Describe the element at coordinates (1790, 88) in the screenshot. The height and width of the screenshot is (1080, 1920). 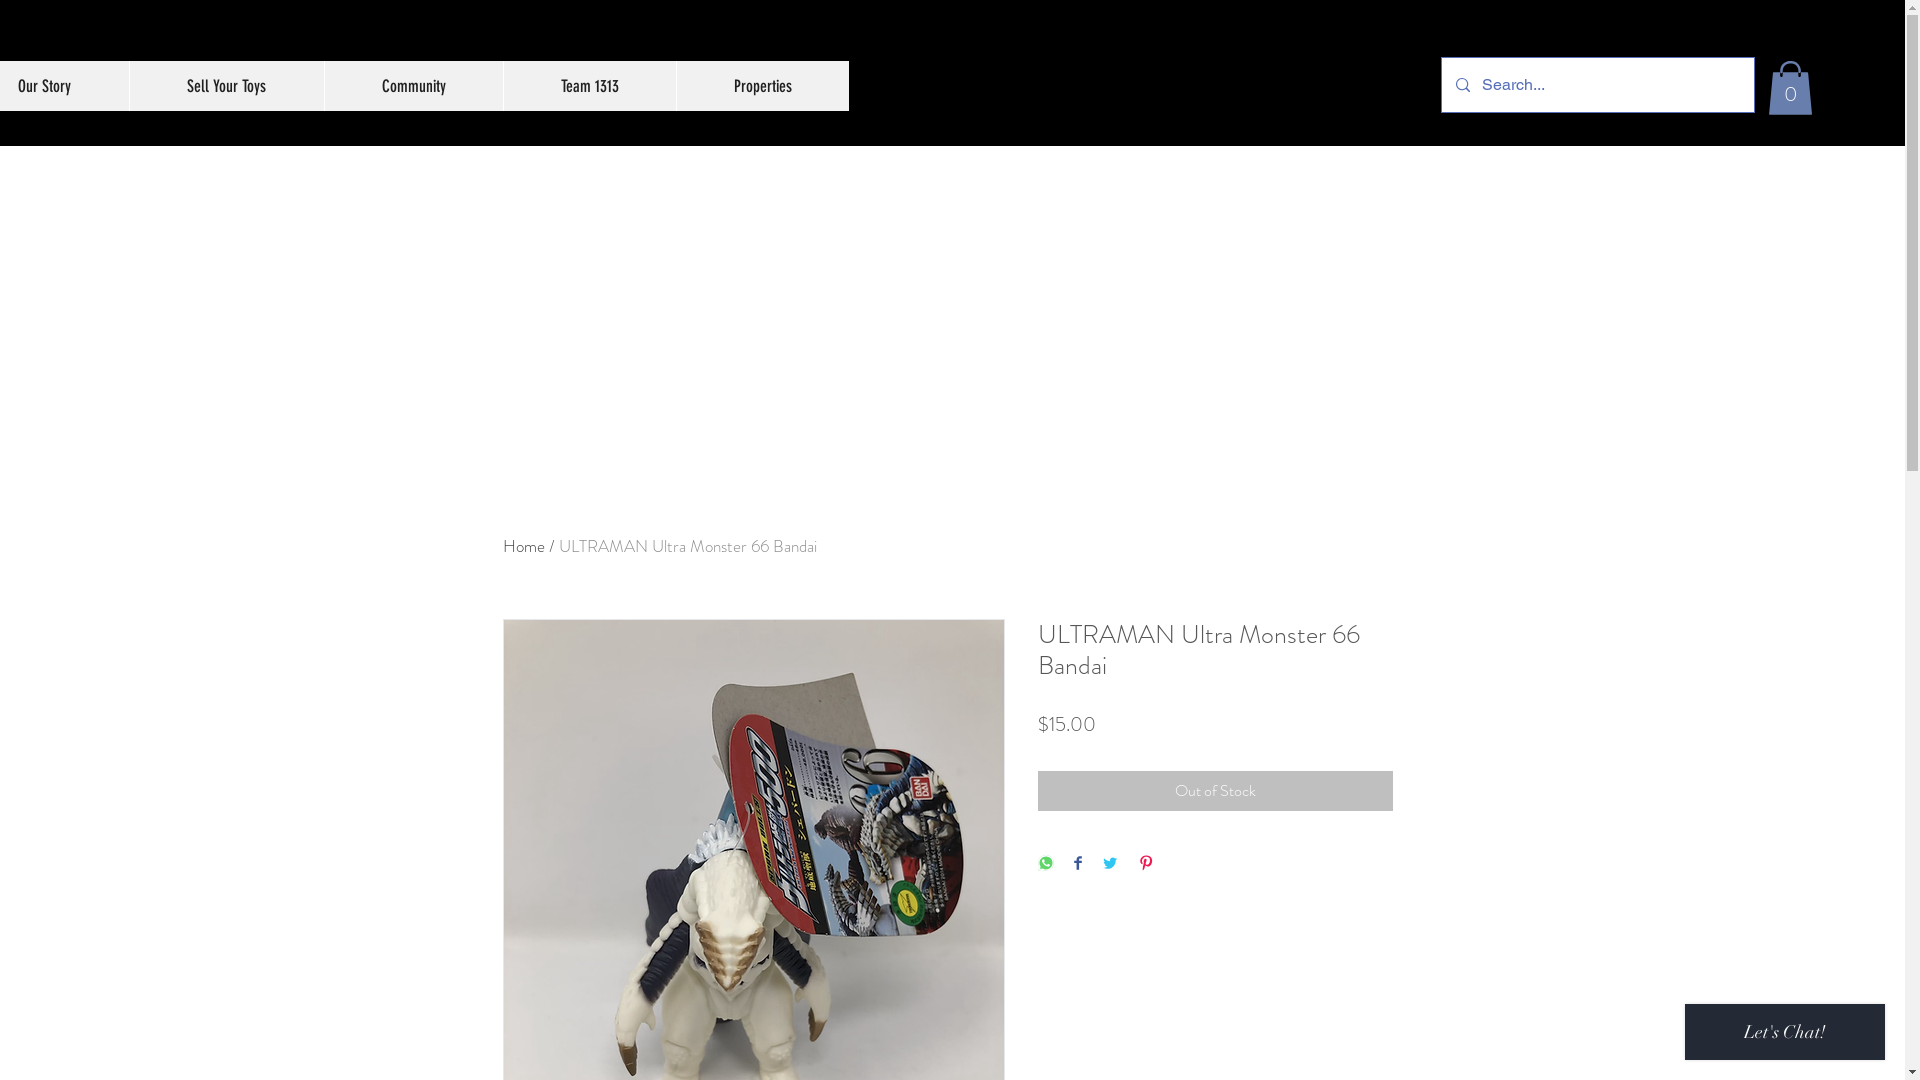
I see `0` at that location.